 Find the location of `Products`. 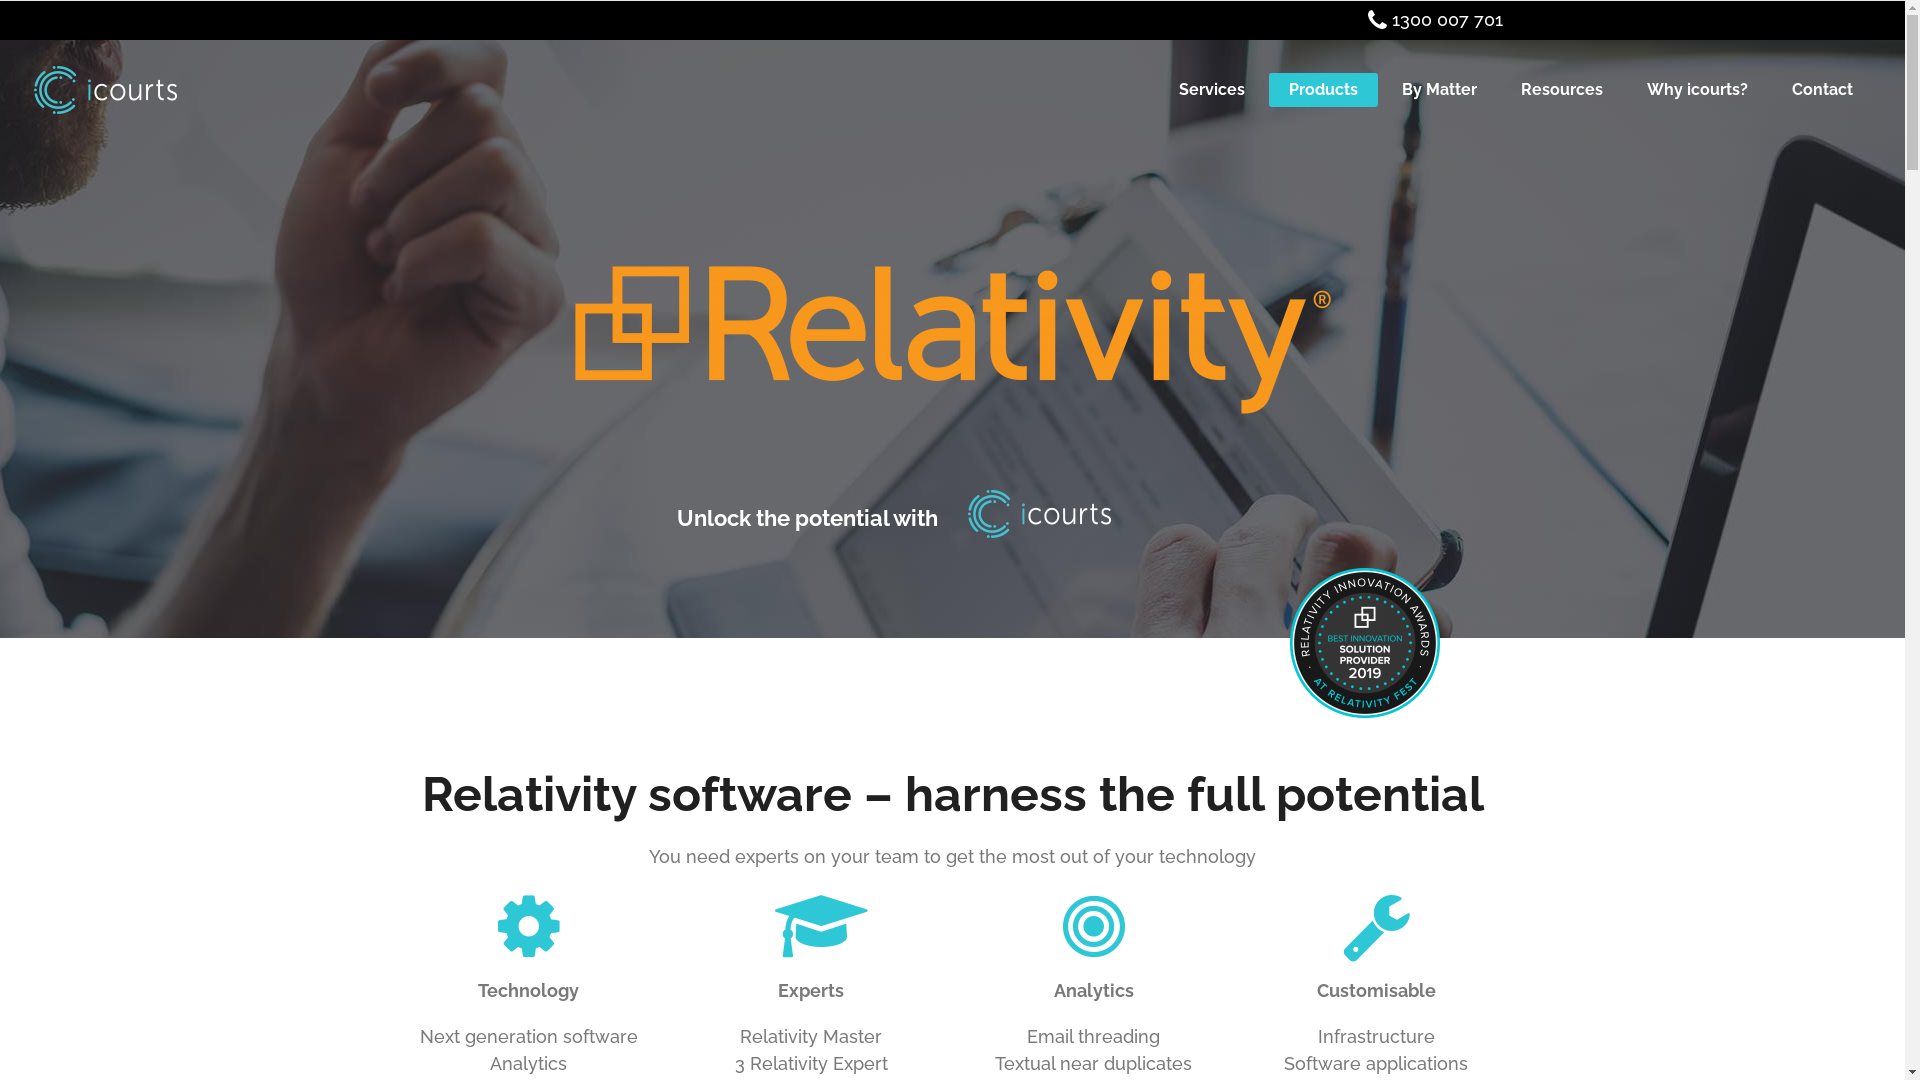

Products is located at coordinates (1324, 90).